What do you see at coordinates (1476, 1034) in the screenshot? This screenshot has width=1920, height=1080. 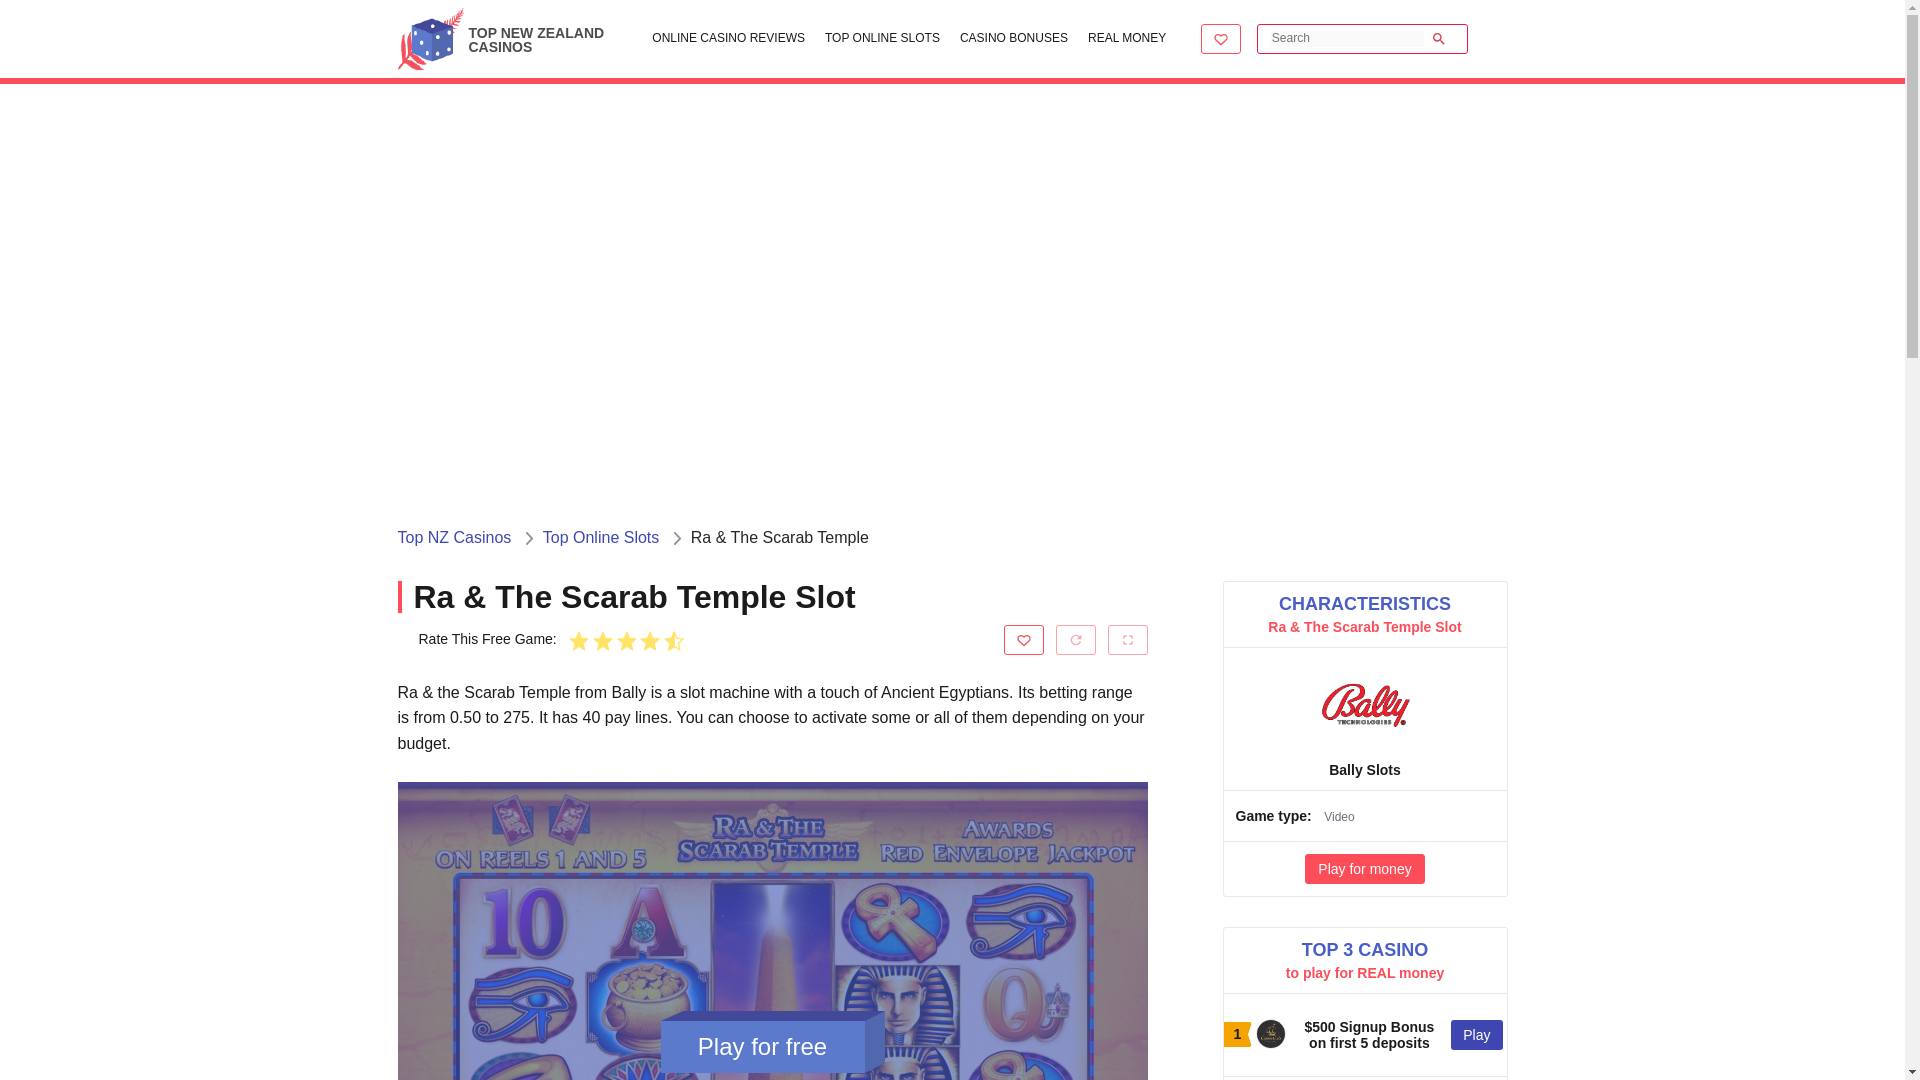 I see `Play` at bounding box center [1476, 1034].